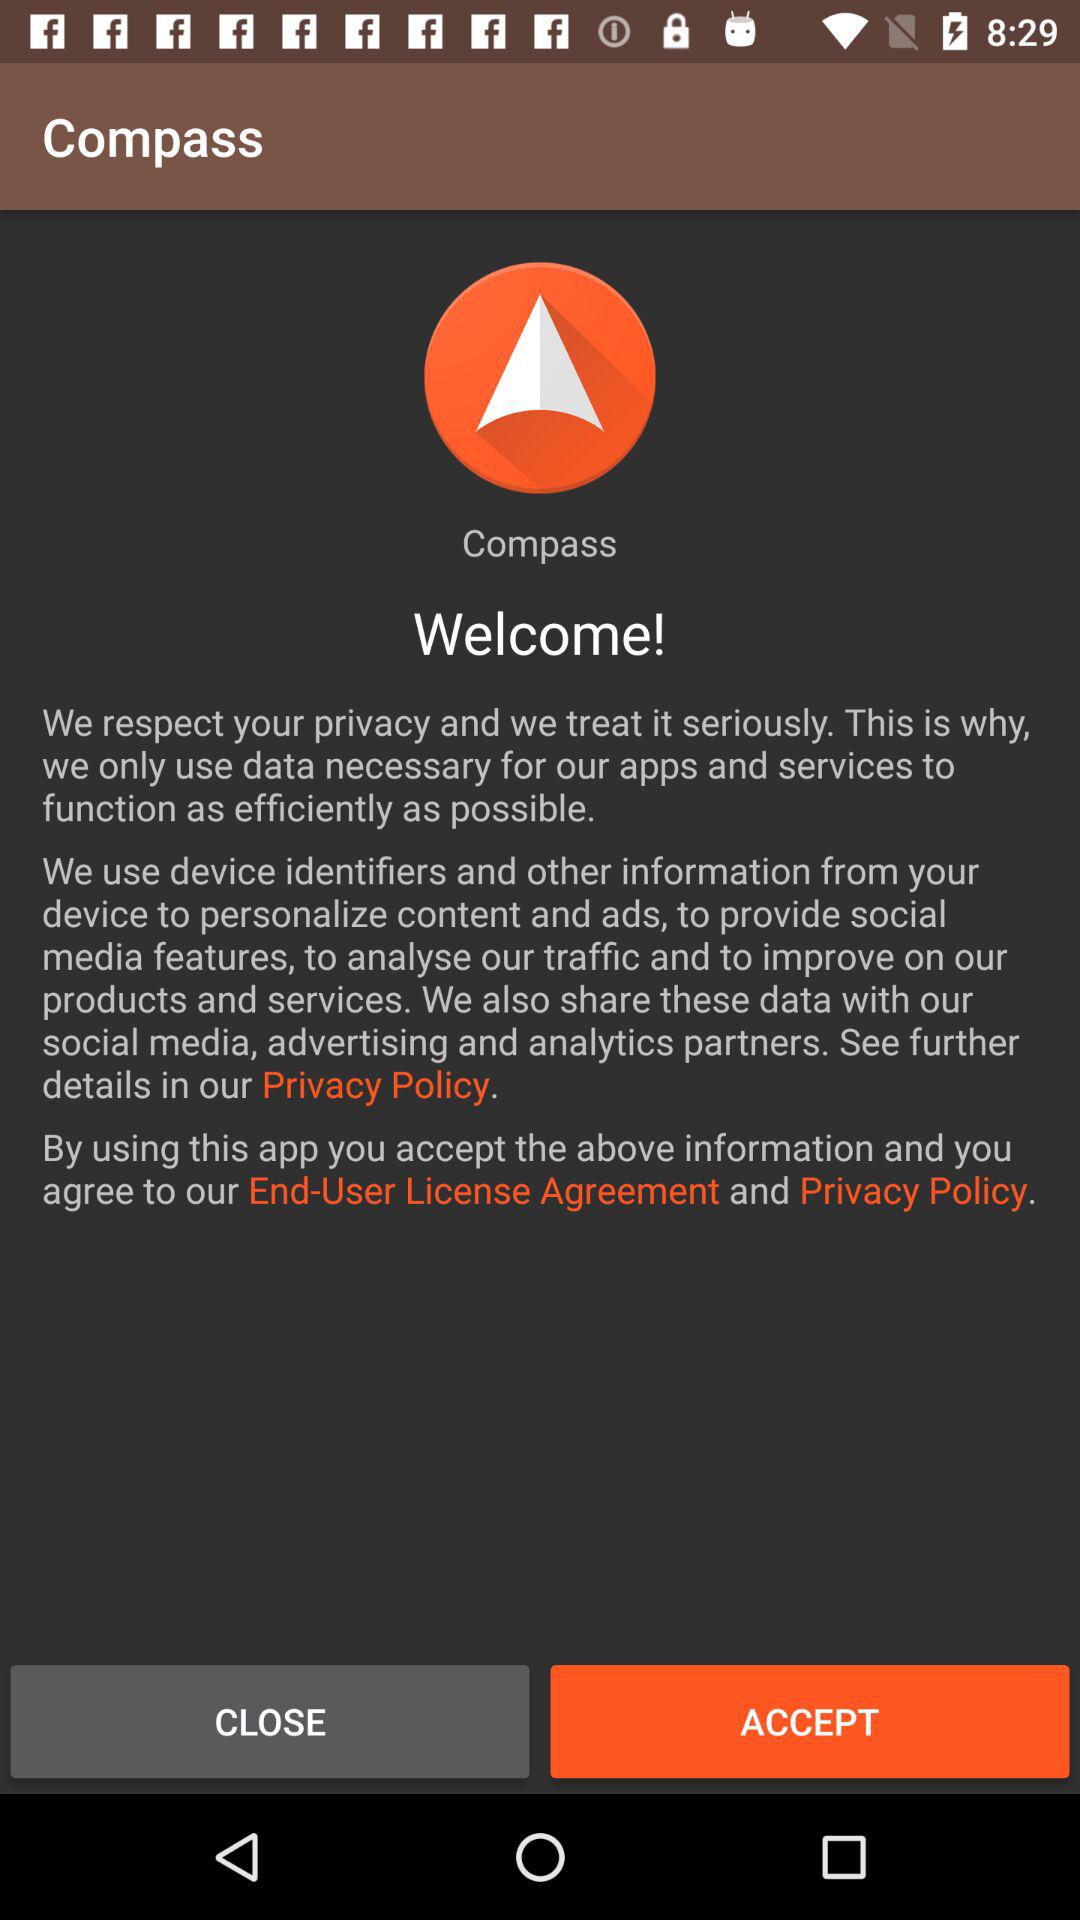  What do you see at coordinates (540, 1168) in the screenshot?
I see `launch the icon below the we use device` at bounding box center [540, 1168].